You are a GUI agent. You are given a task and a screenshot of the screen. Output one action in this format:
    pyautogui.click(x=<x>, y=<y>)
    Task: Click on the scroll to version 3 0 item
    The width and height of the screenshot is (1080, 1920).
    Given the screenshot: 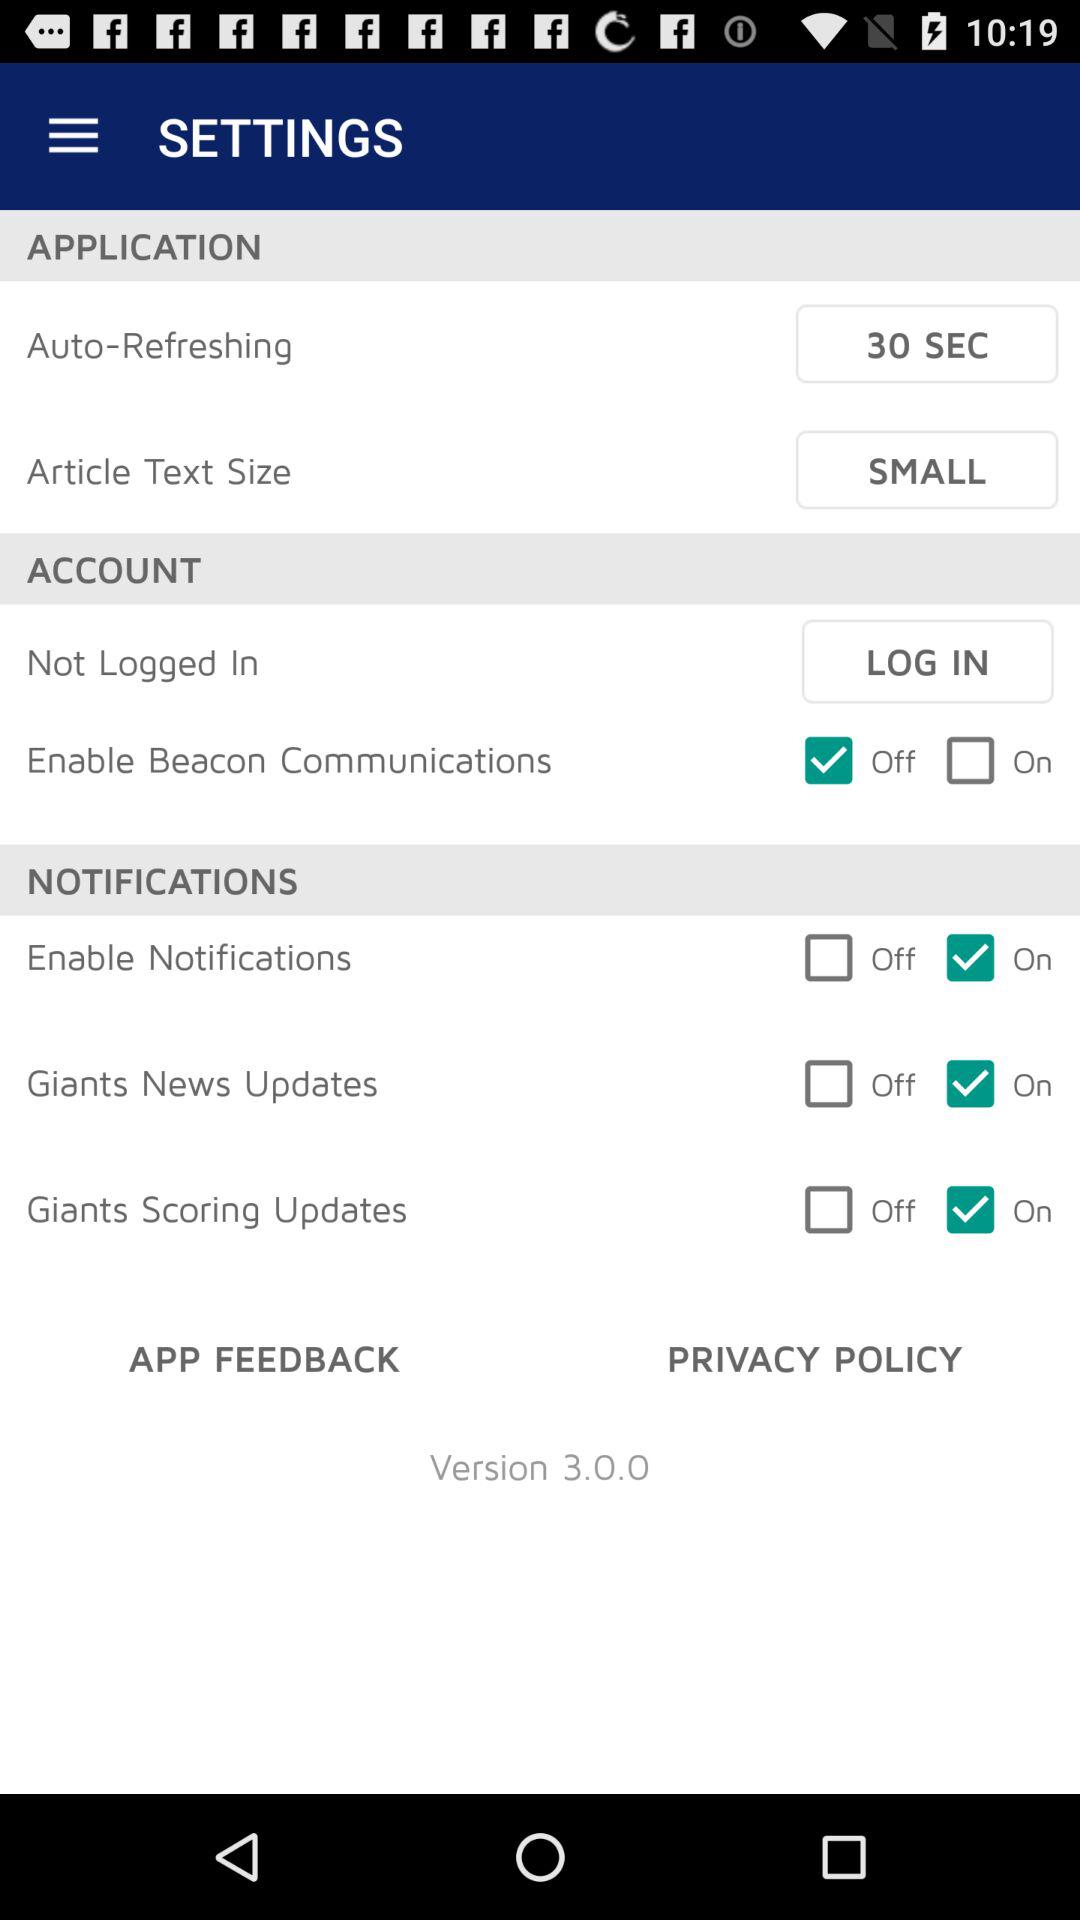 What is the action you would take?
    pyautogui.click(x=540, y=1466)
    